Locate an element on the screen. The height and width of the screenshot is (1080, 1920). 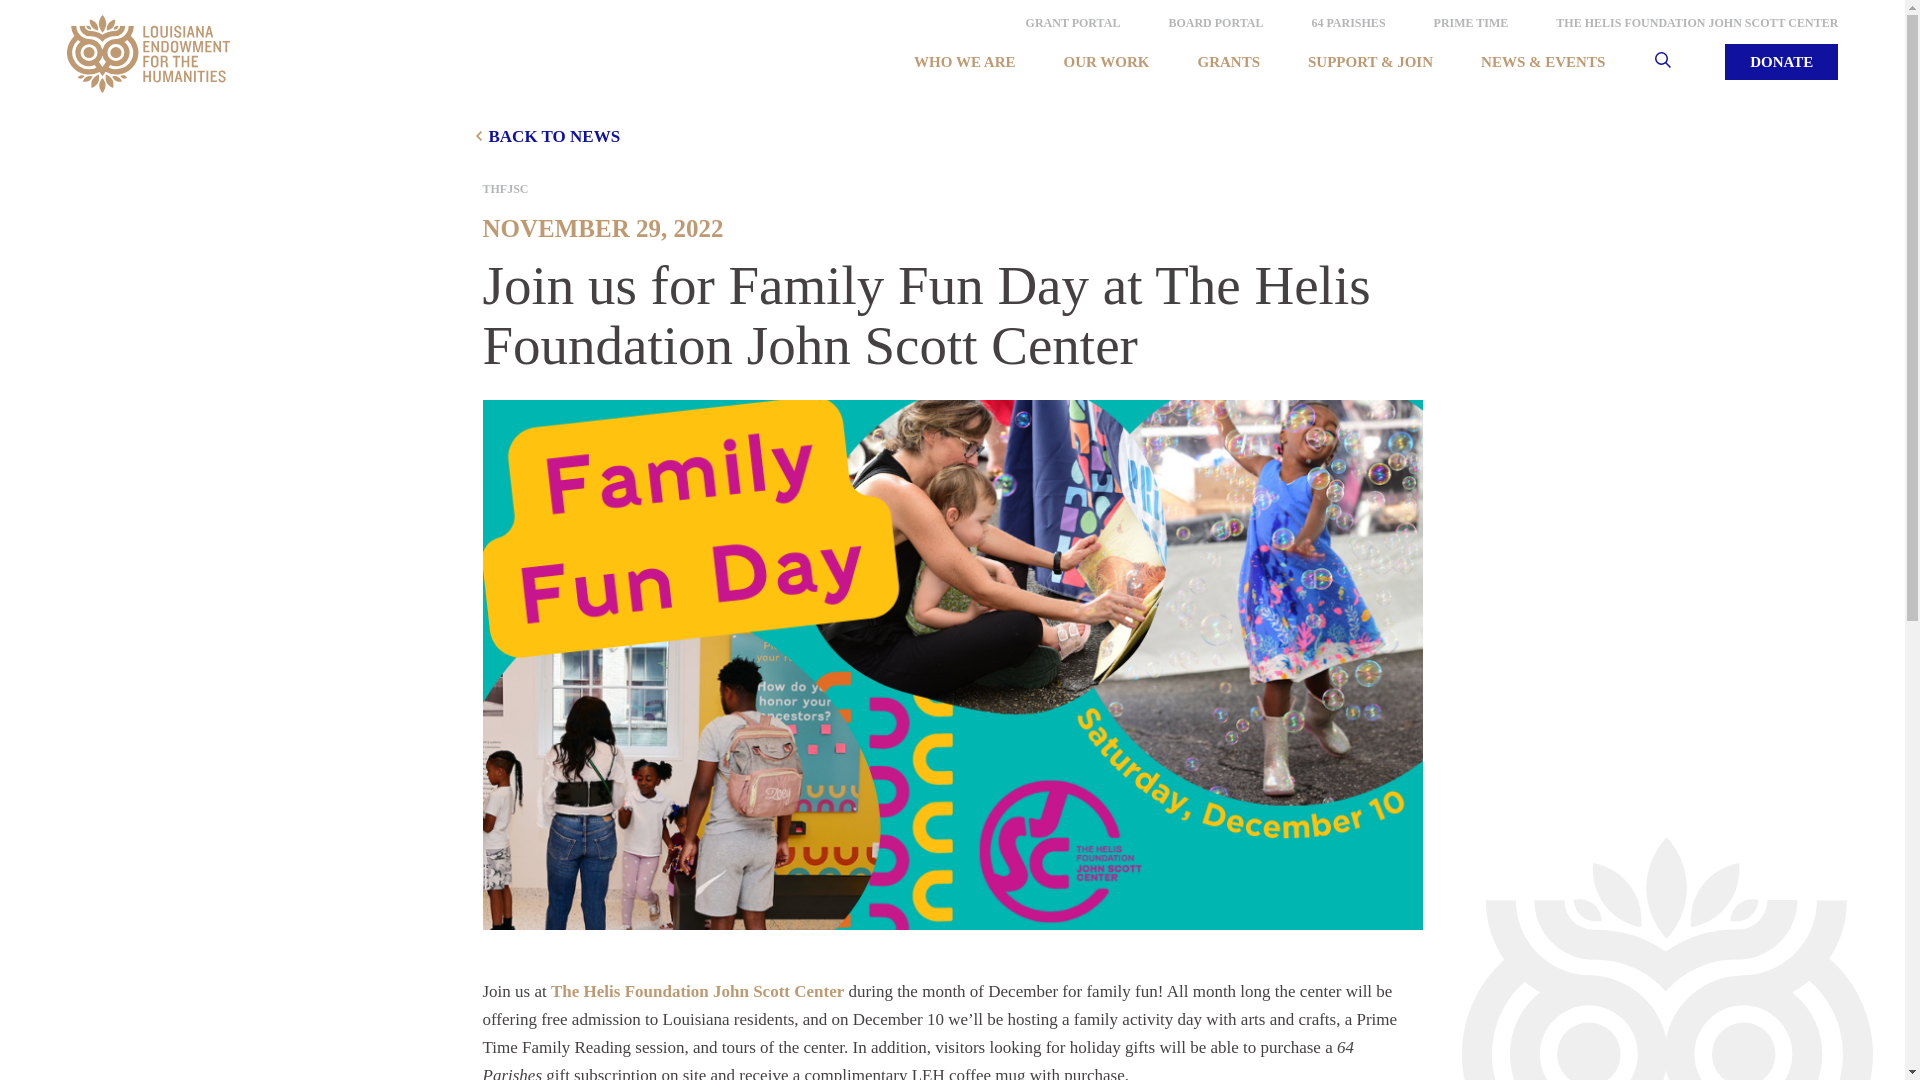
PRIME TIME is located at coordinates (1472, 23).